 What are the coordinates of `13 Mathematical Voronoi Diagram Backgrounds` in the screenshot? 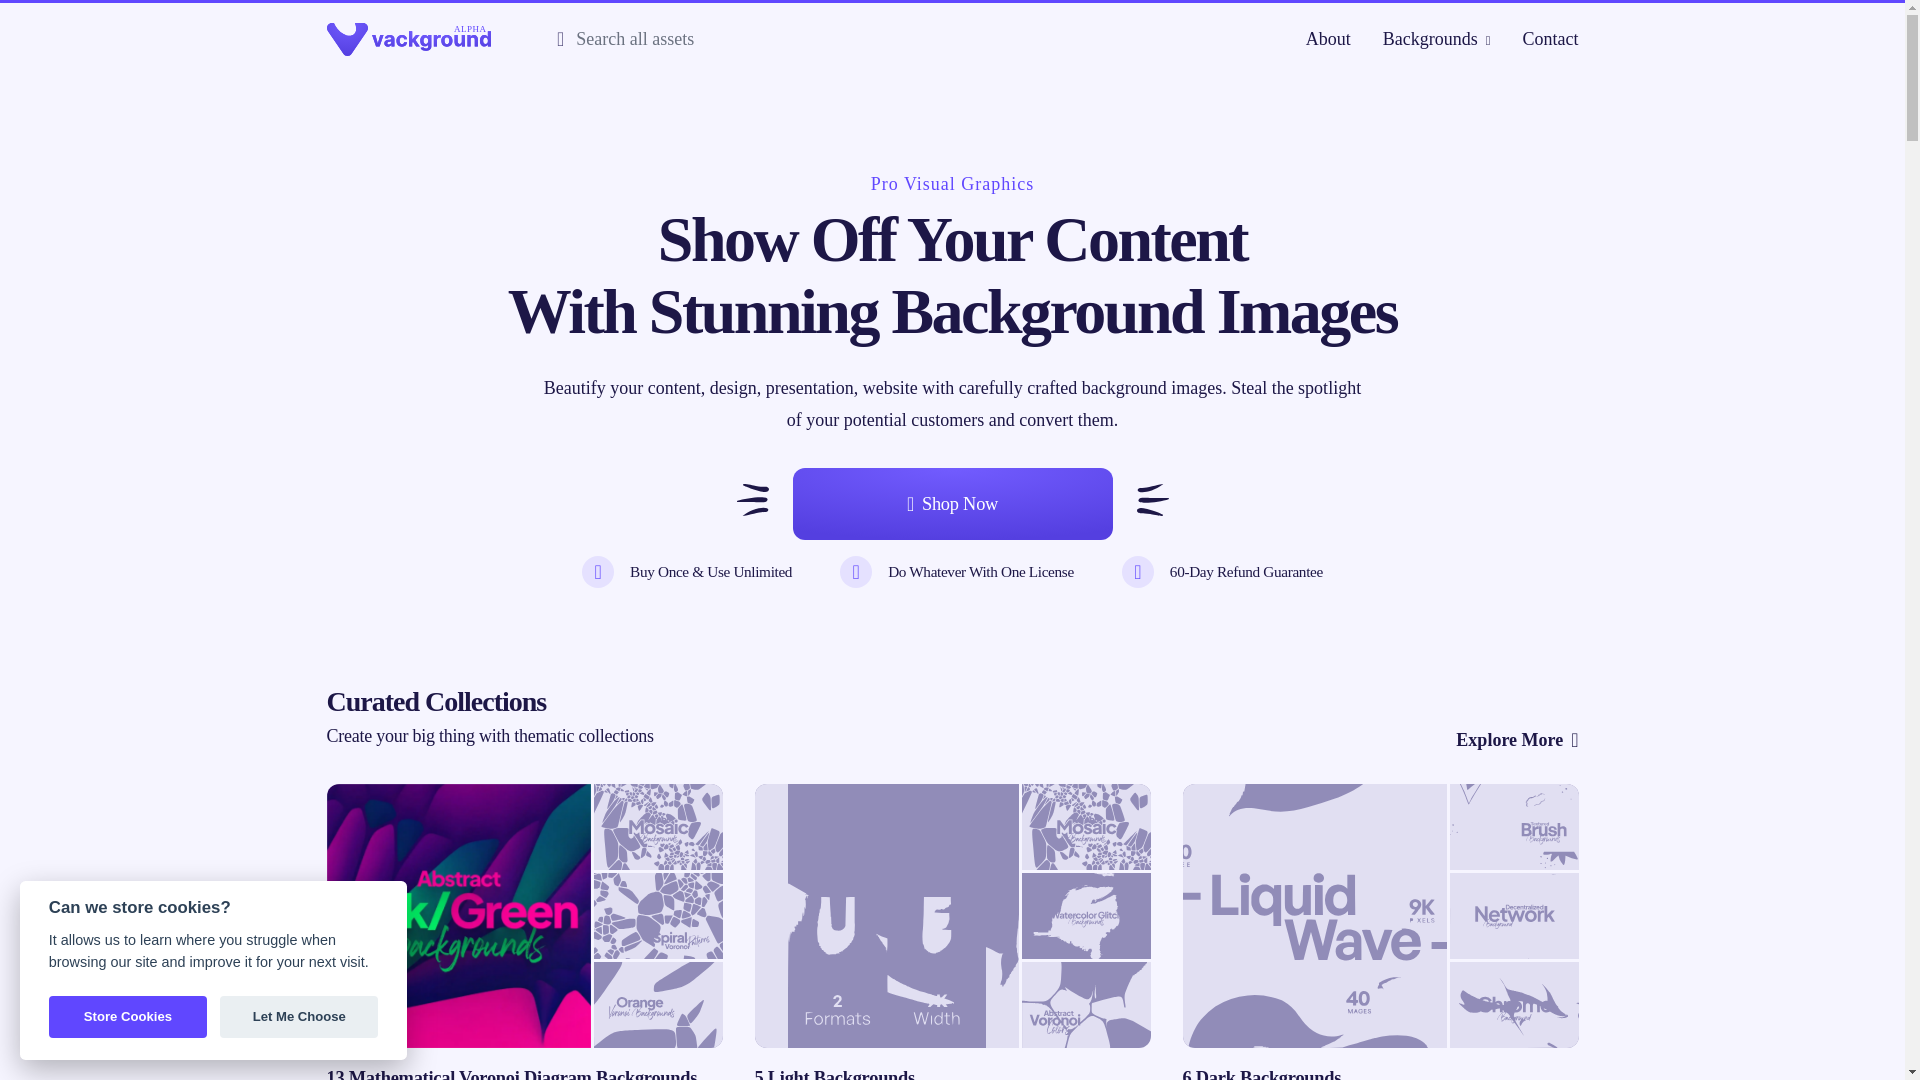 It's located at (524, 932).